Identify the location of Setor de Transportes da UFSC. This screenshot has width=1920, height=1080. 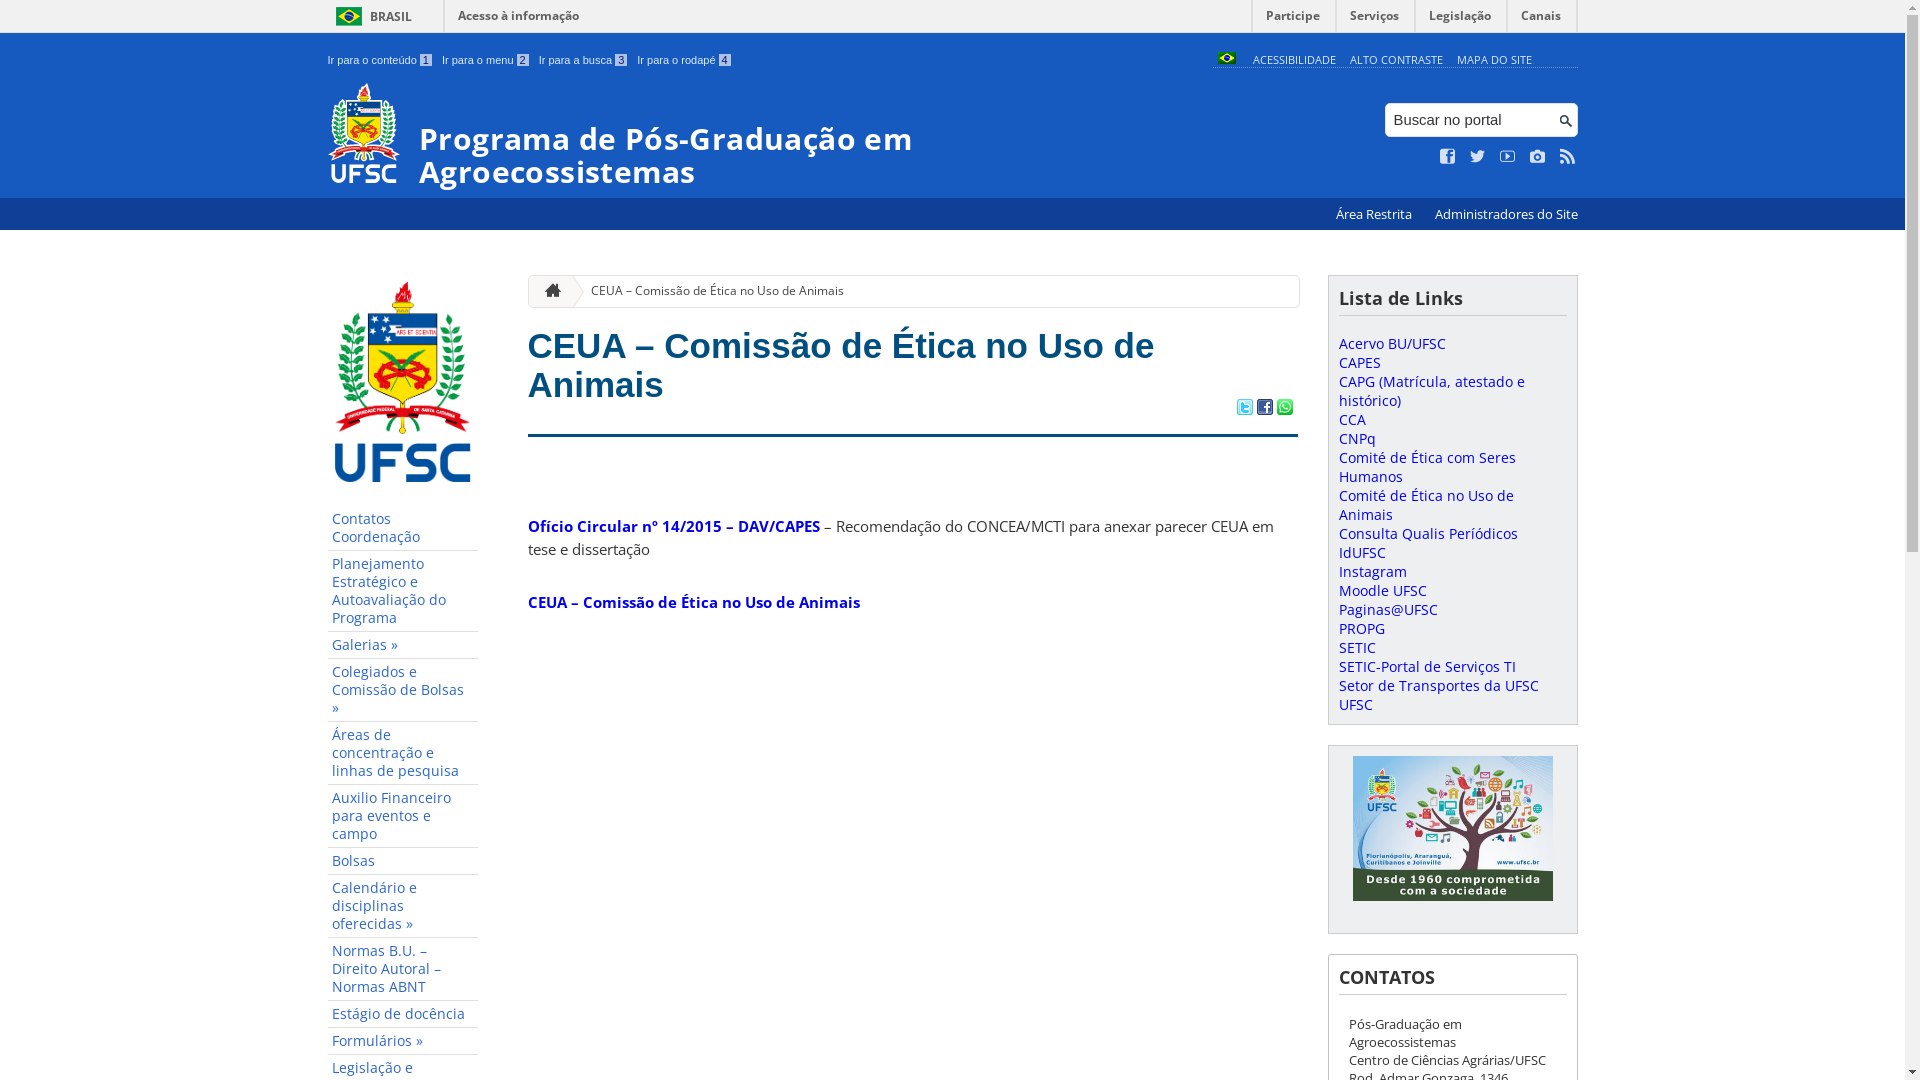
(1438, 686).